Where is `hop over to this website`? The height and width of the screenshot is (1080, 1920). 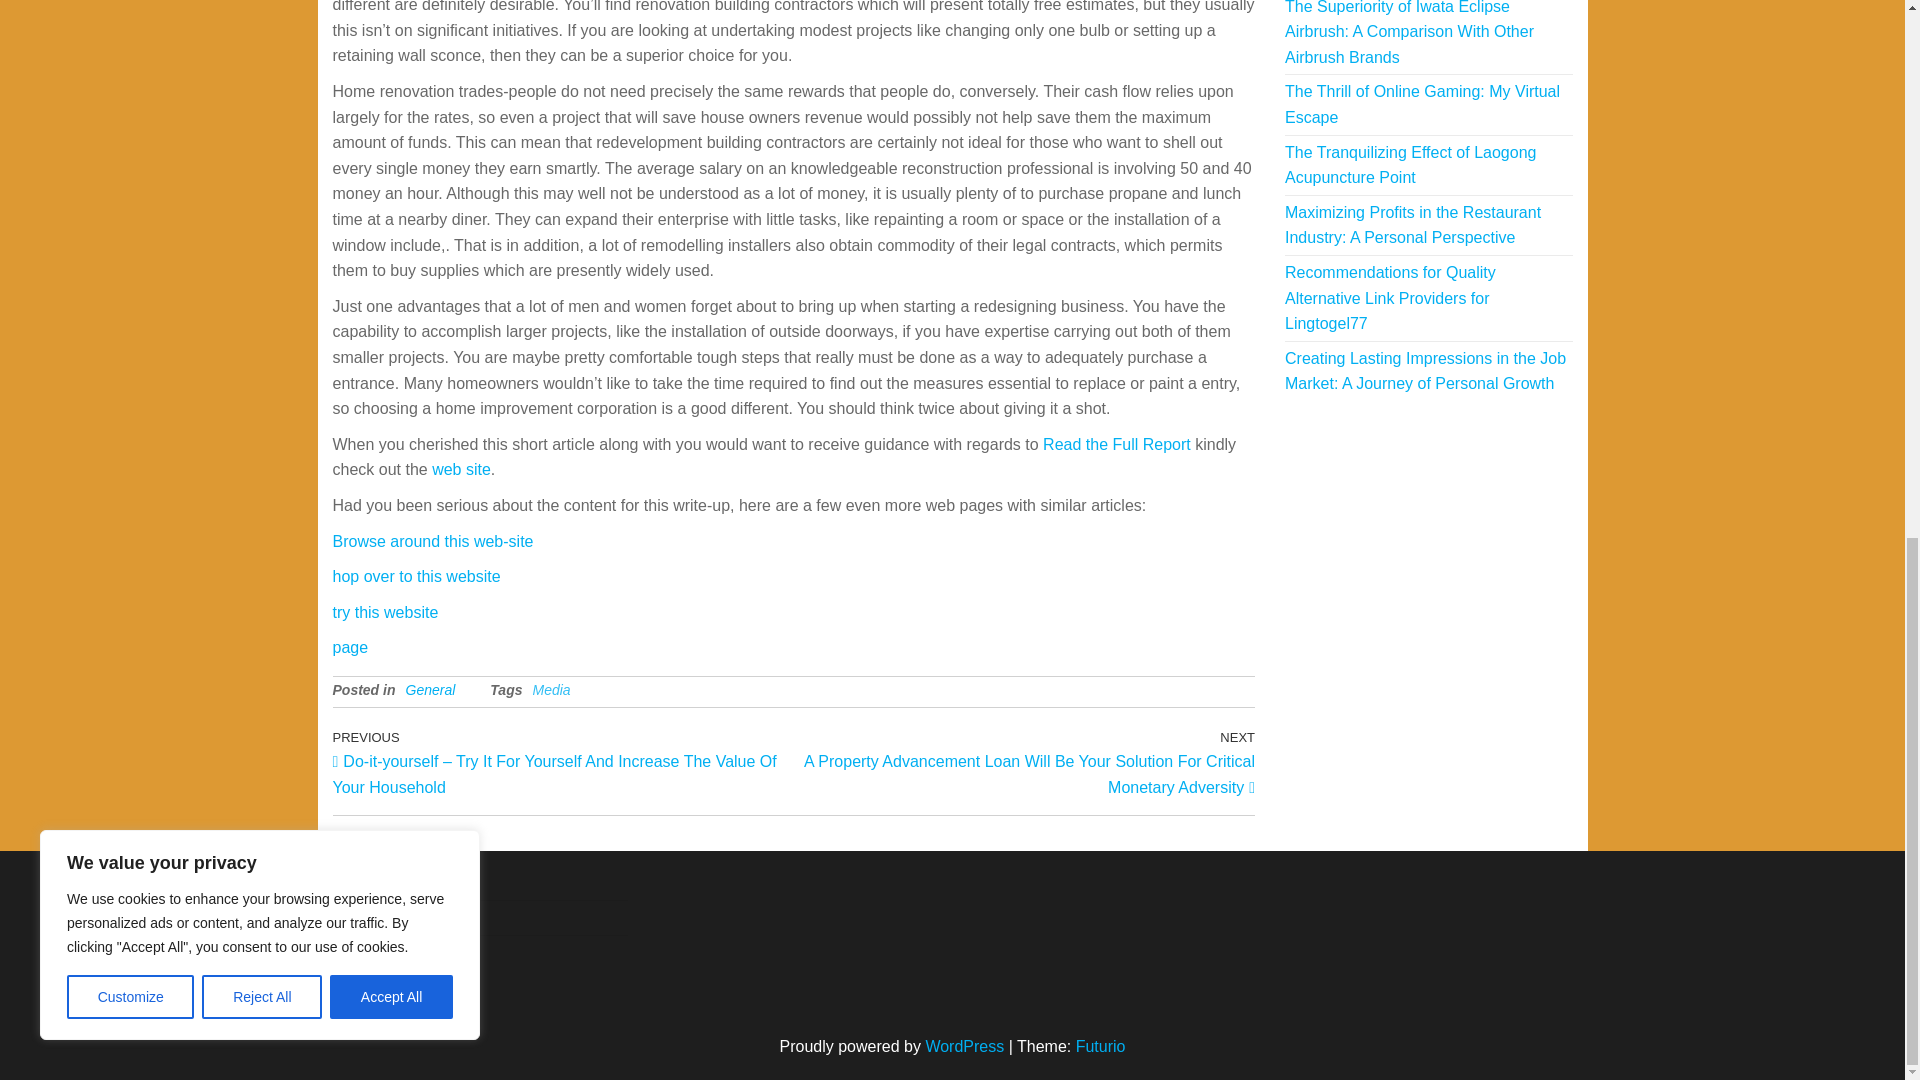
hop over to this website is located at coordinates (416, 576).